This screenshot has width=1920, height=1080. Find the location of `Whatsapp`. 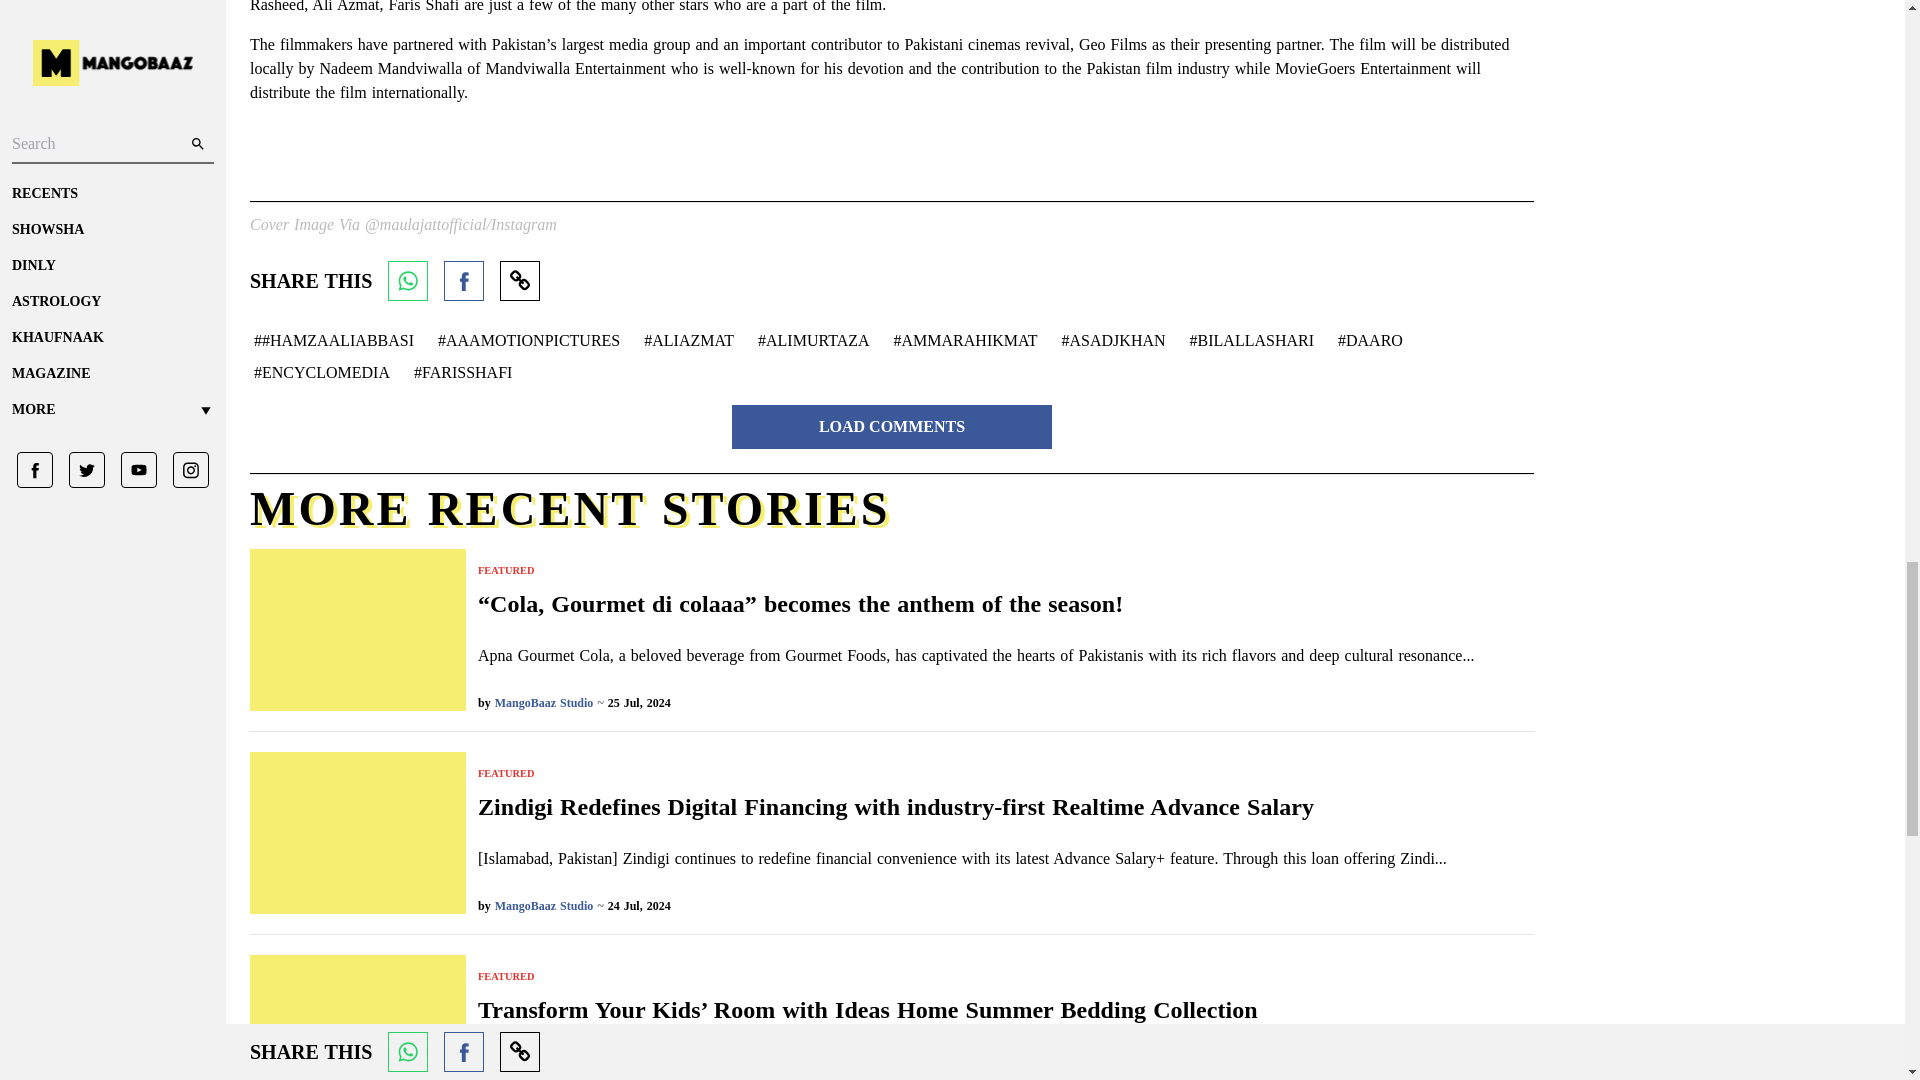

Whatsapp is located at coordinates (408, 281).